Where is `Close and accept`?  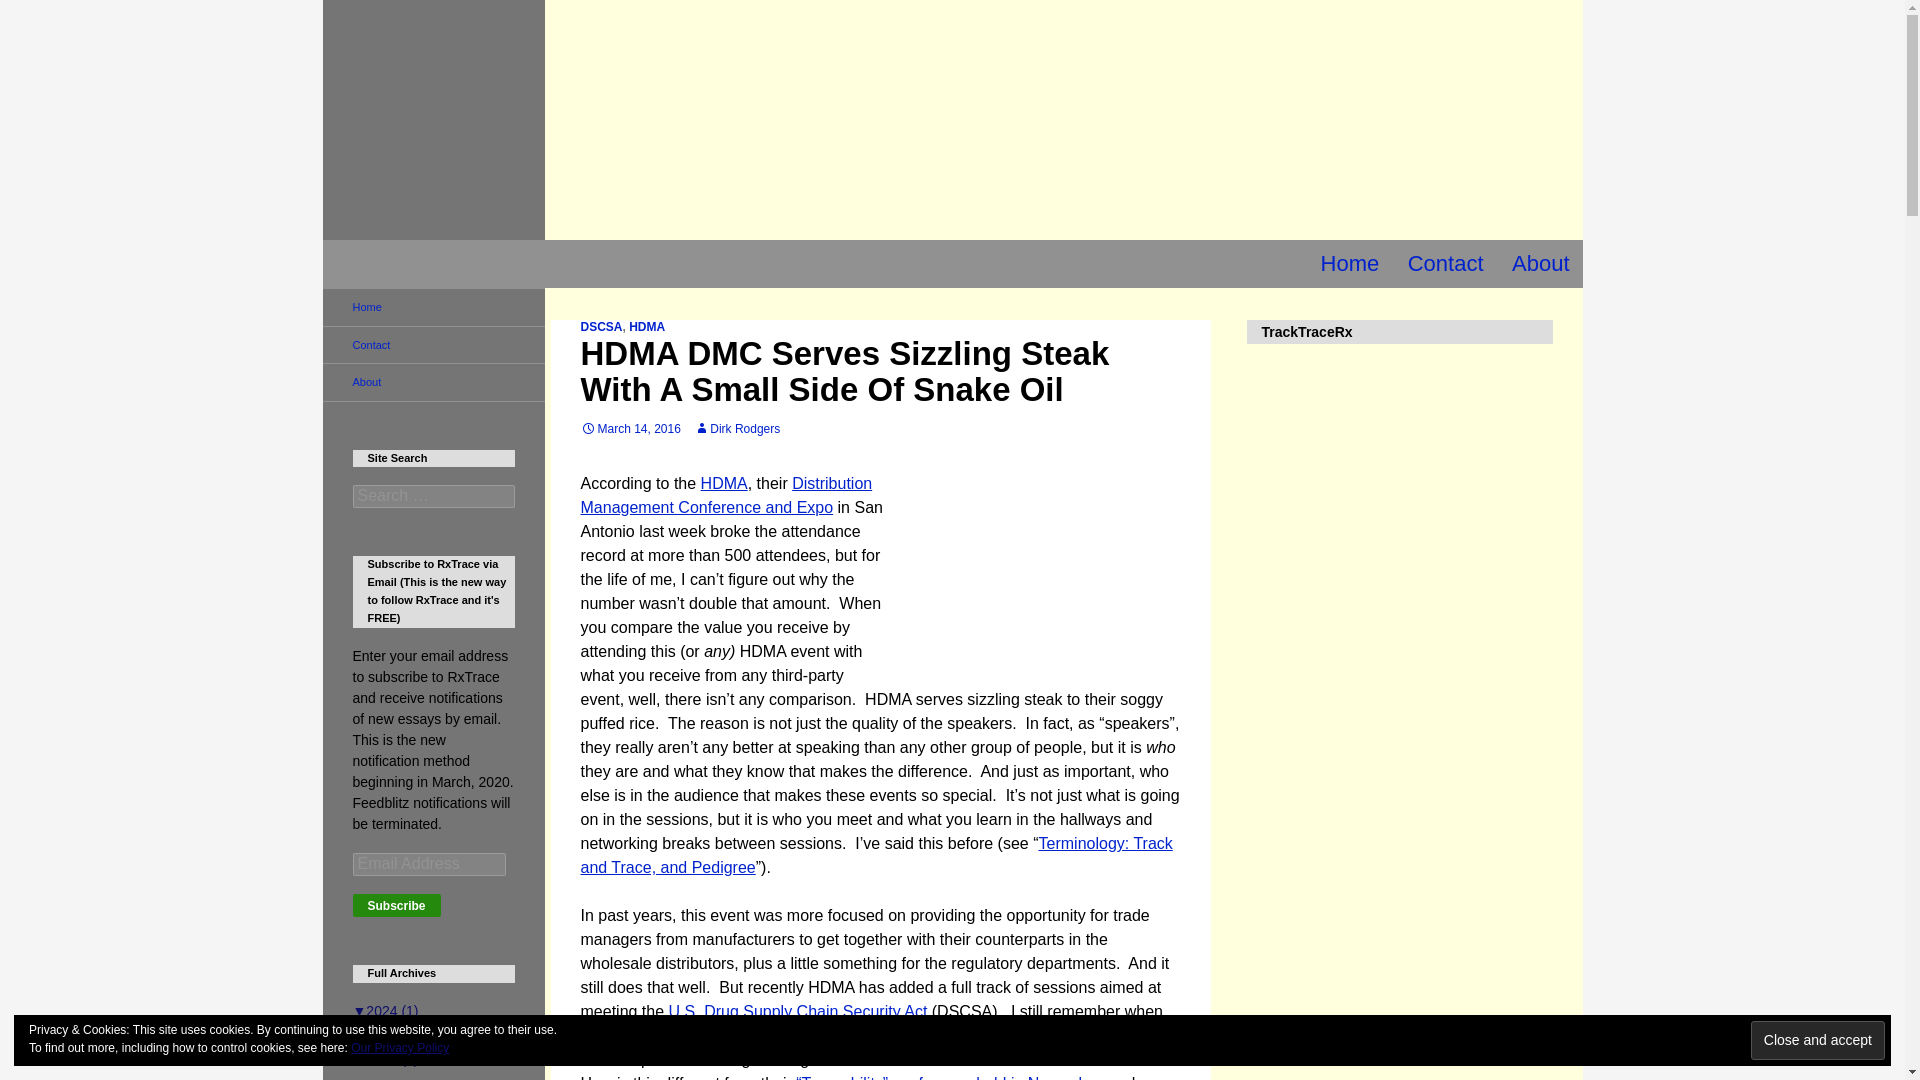 Close and accept is located at coordinates (1818, 1040).